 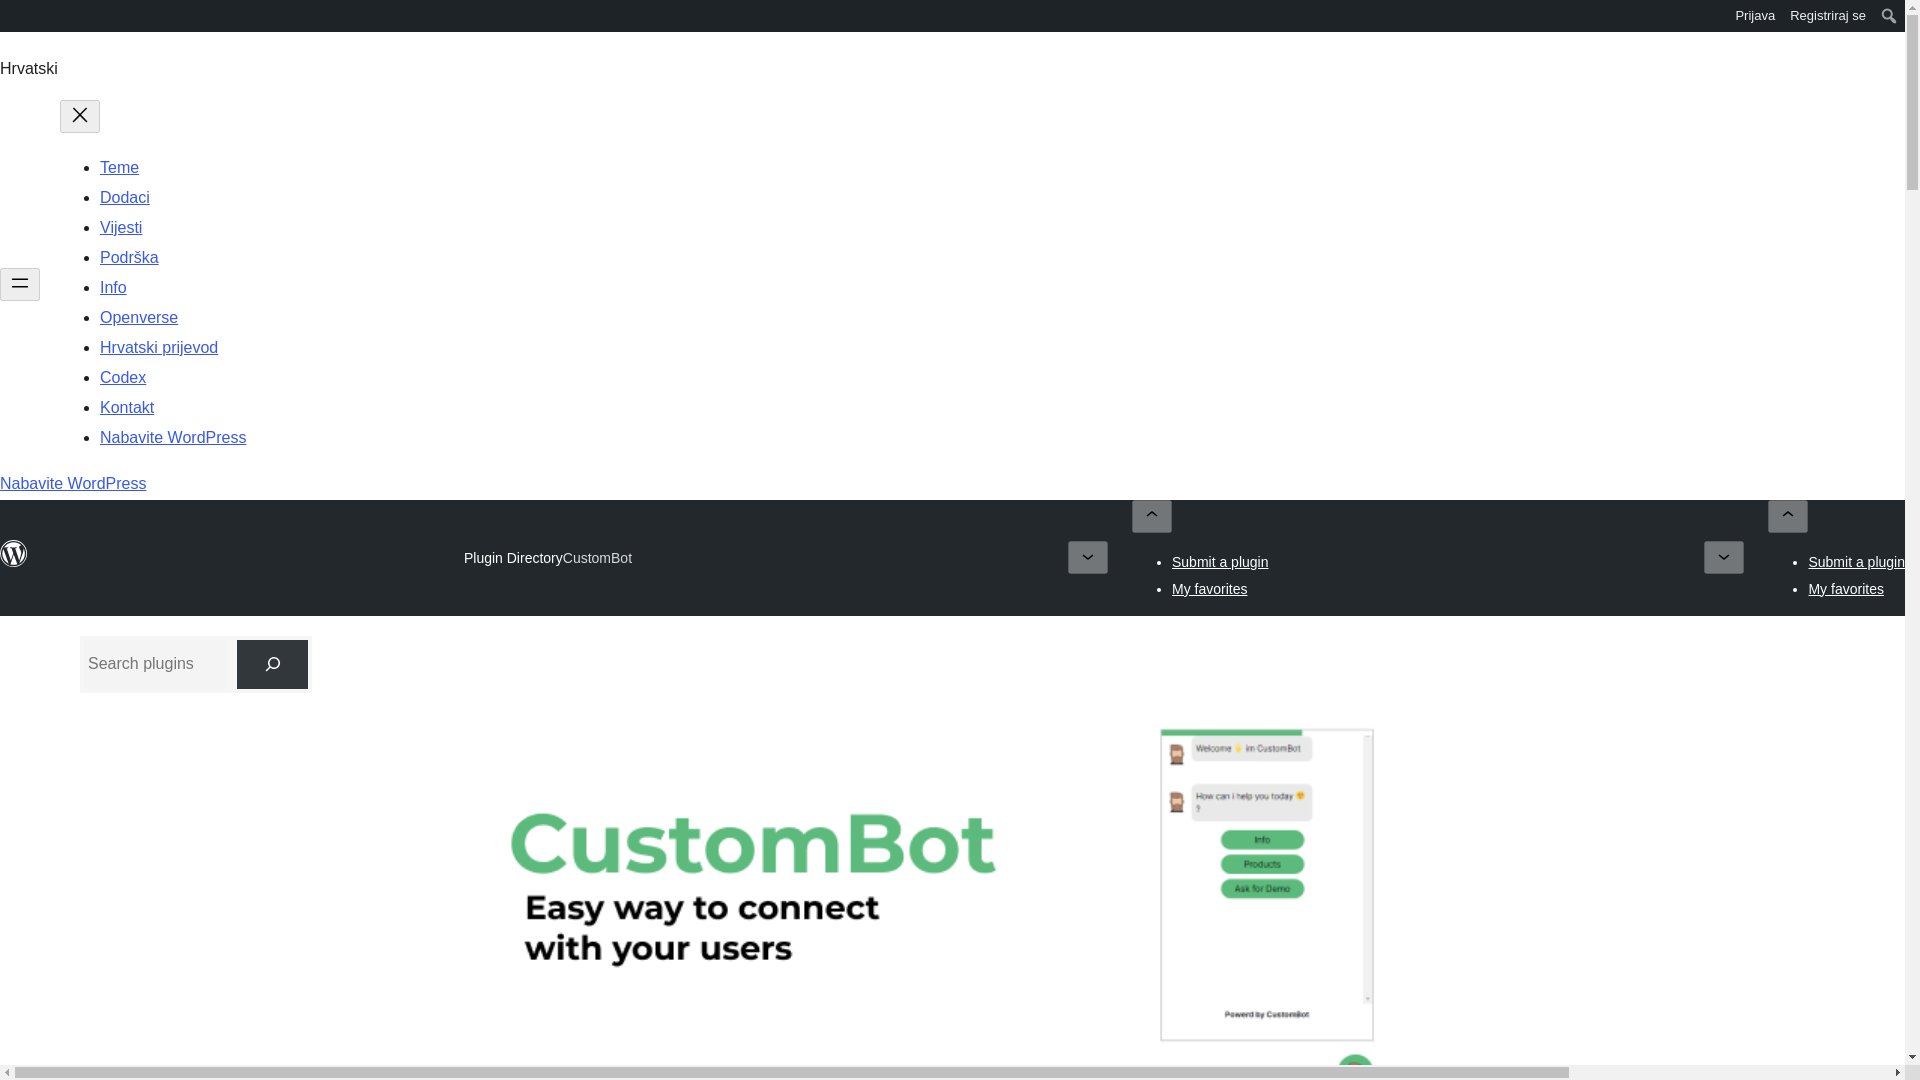 What do you see at coordinates (14, 22) in the screenshot?
I see `WordPress.org` at bounding box center [14, 22].